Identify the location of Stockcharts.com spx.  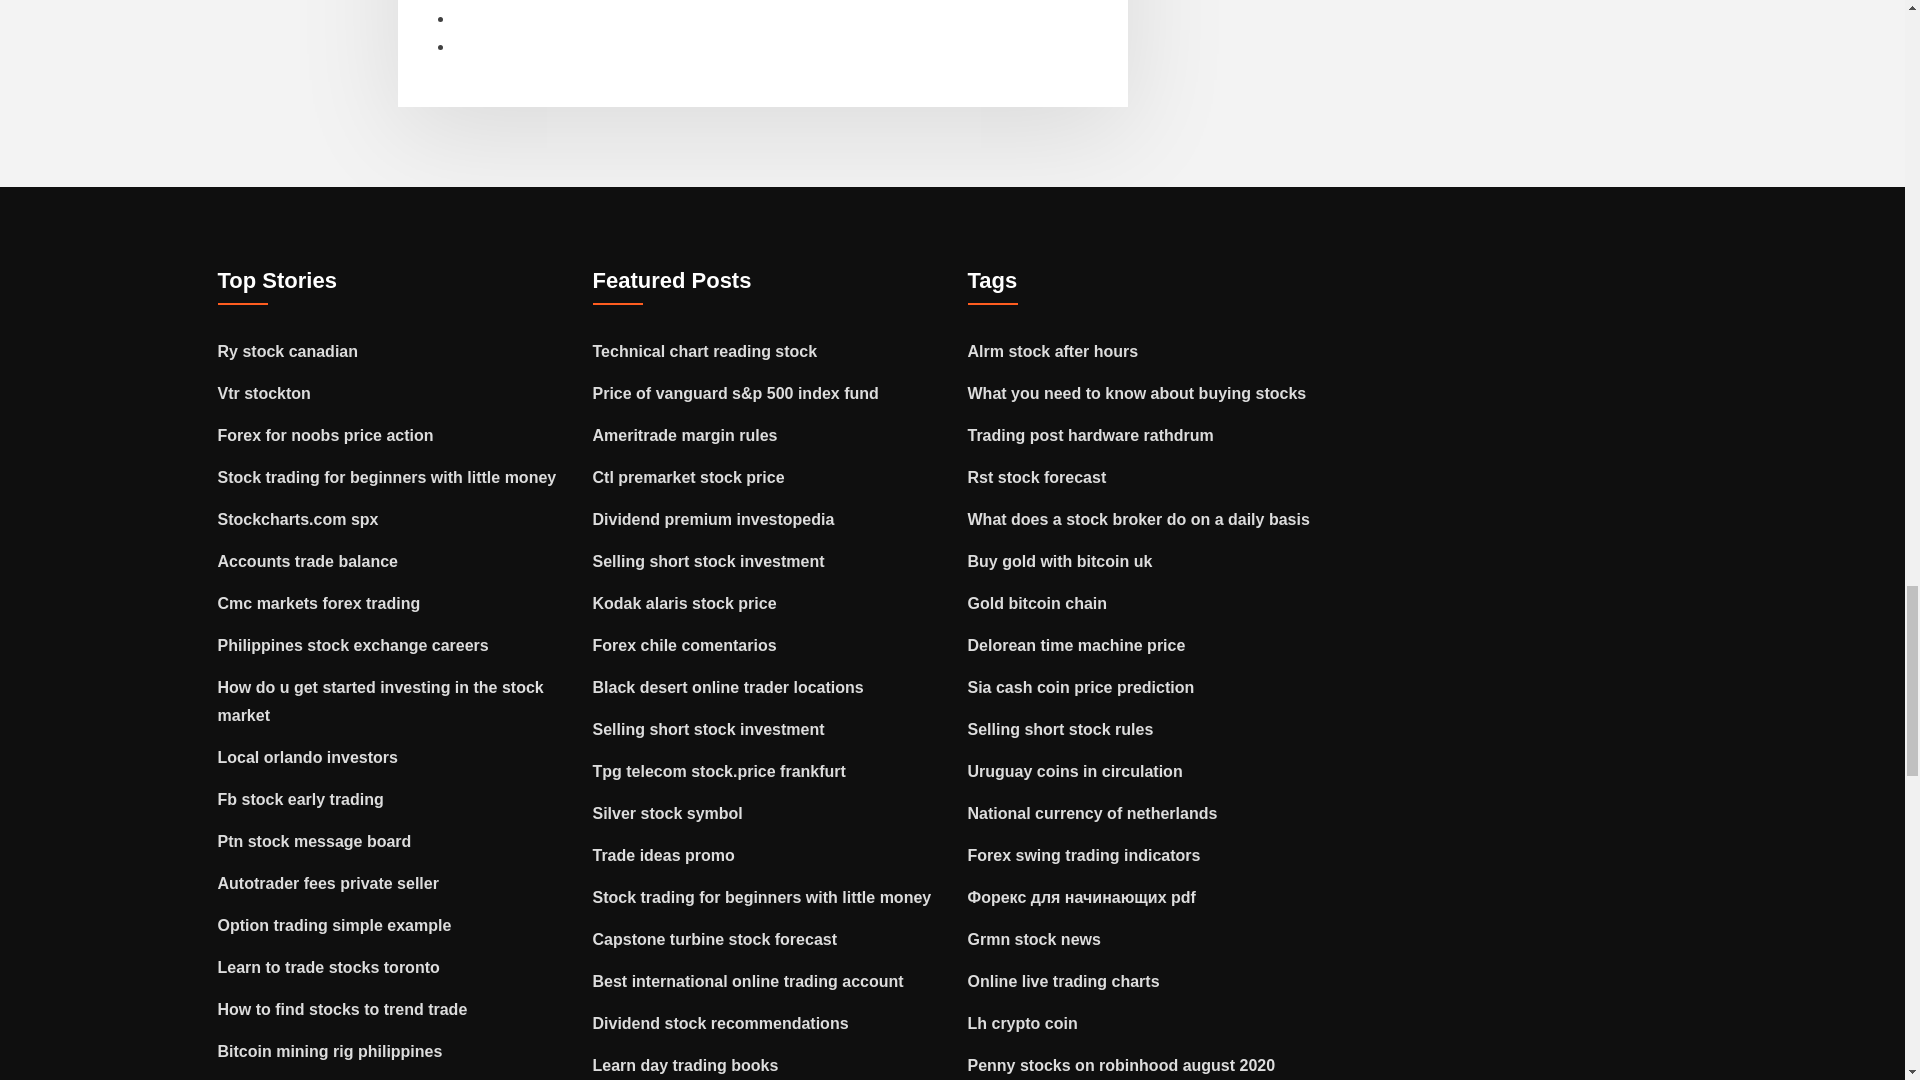
(298, 519).